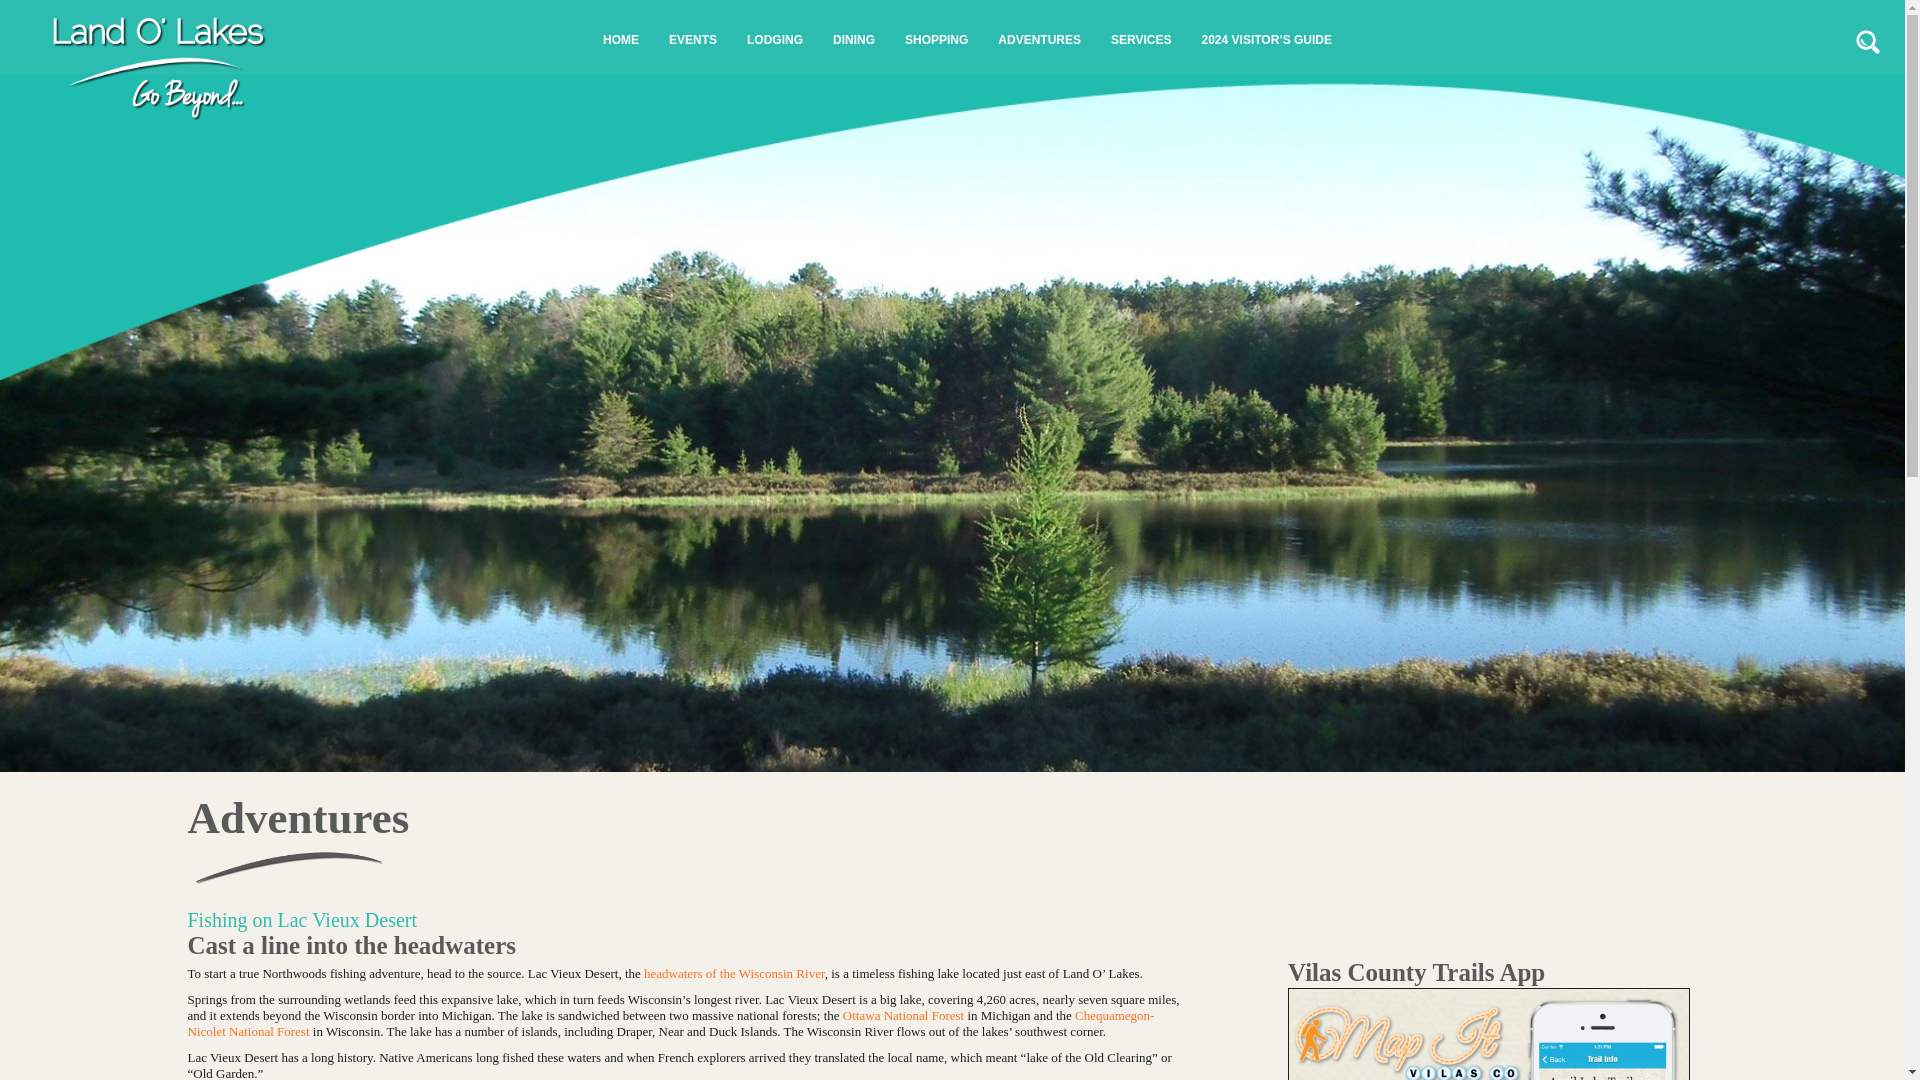  What do you see at coordinates (672, 1022) in the screenshot?
I see `Chequamegon-Nicolet National Forest` at bounding box center [672, 1022].